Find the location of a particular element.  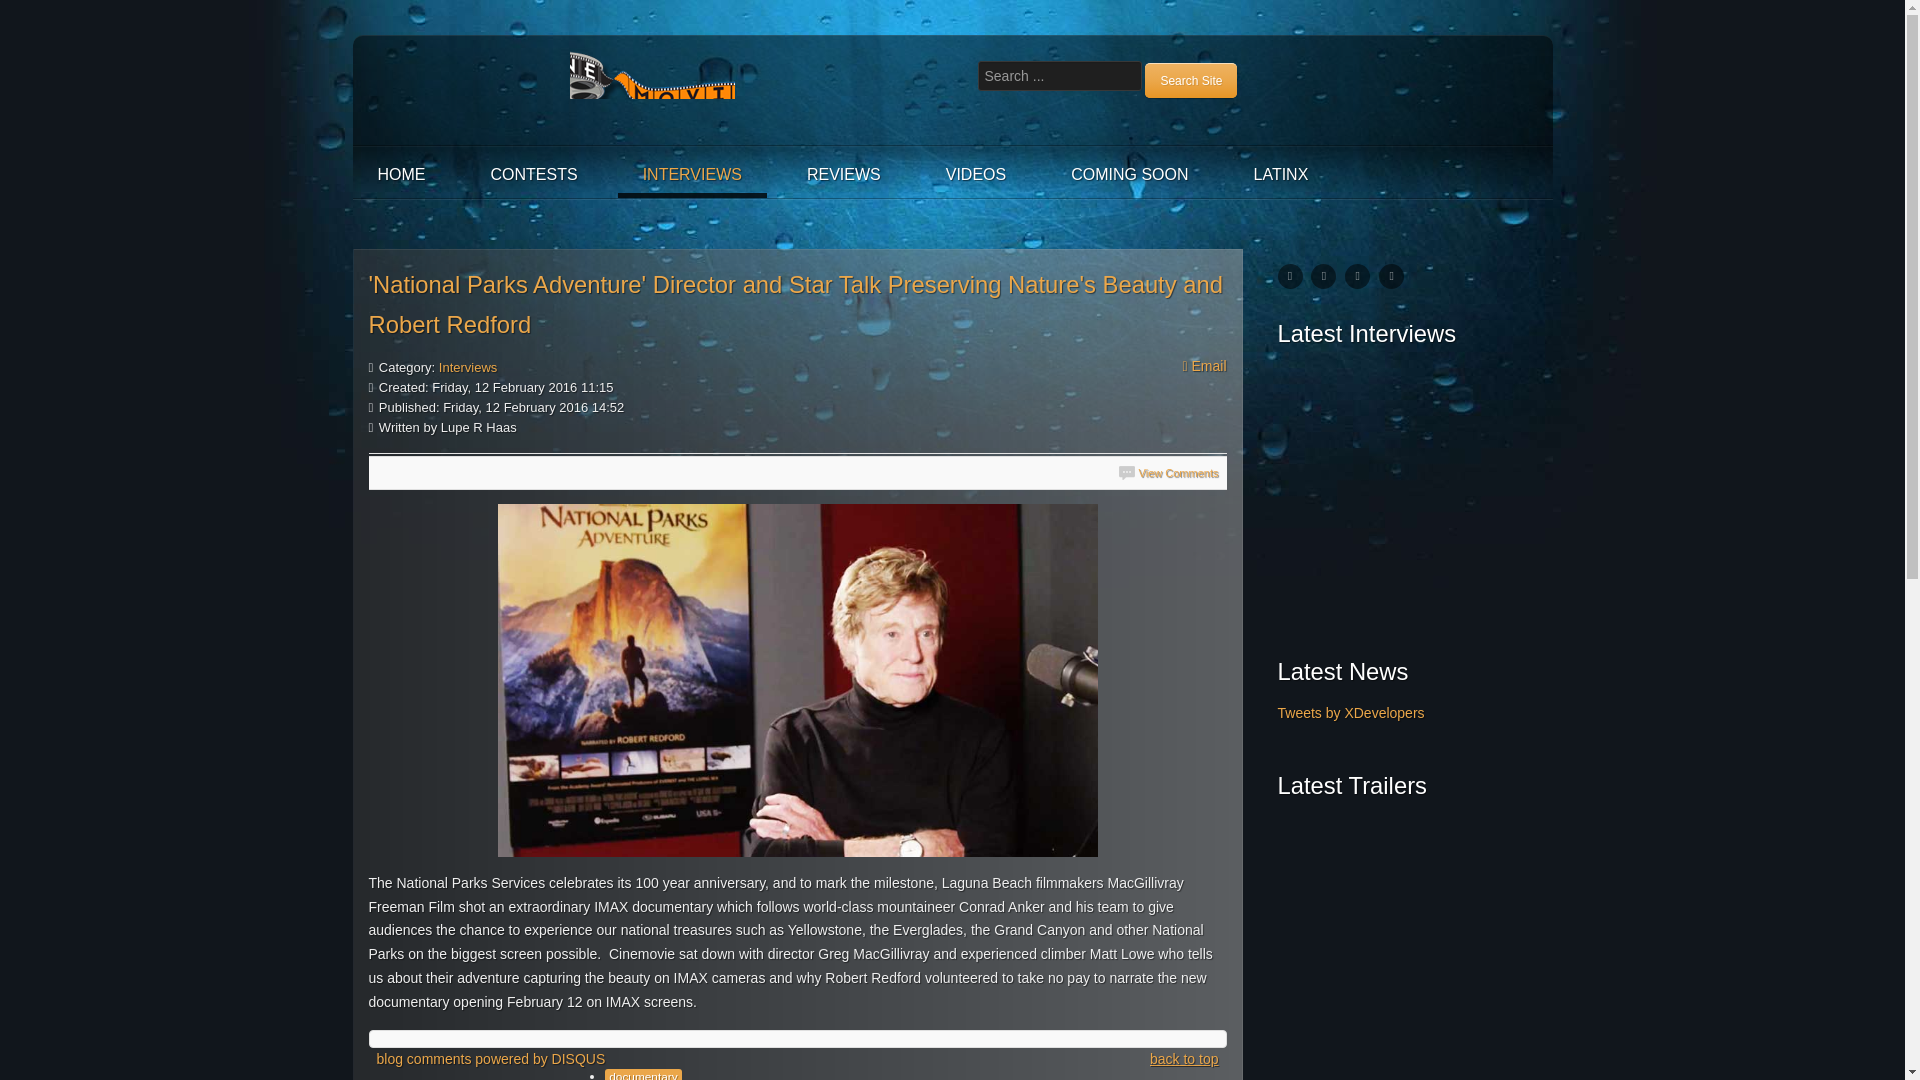

REVIEWS is located at coordinates (844, 174).